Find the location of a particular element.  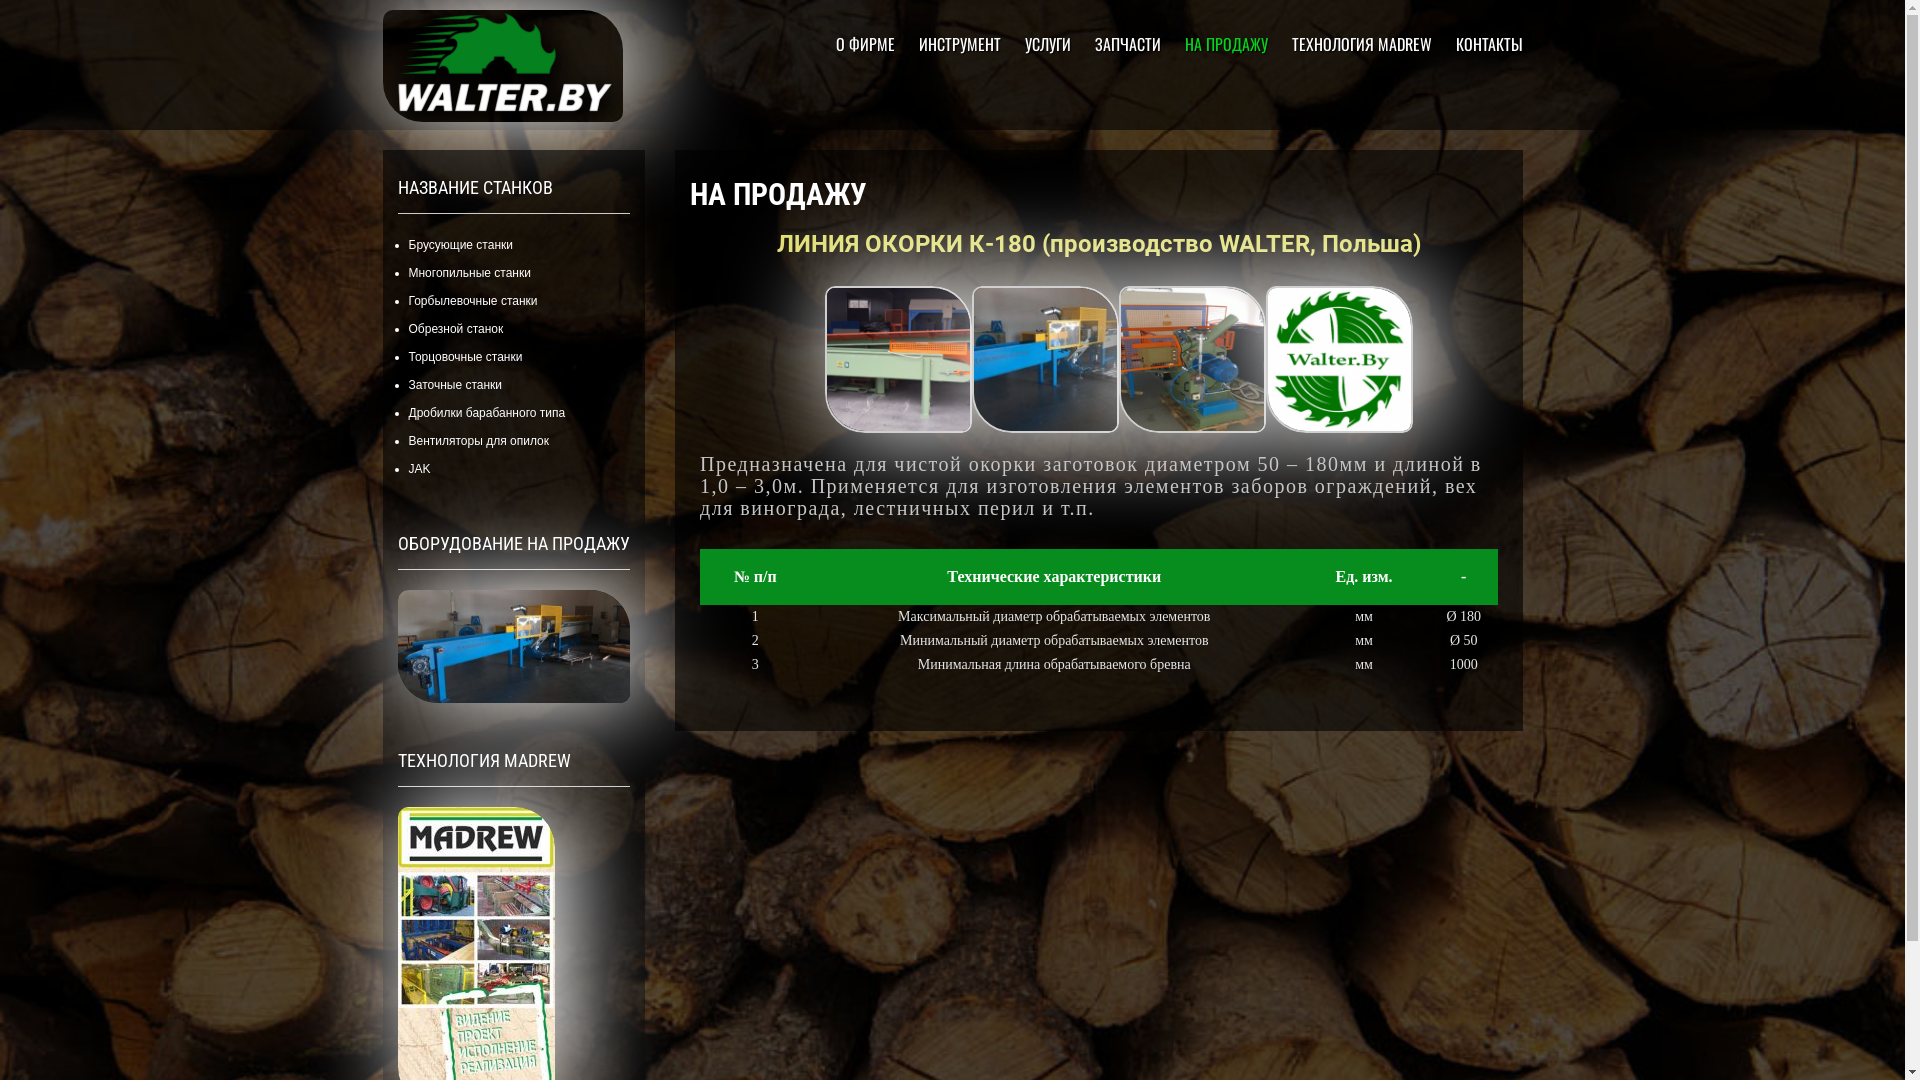

JAK is located at coordinates (419, 469).